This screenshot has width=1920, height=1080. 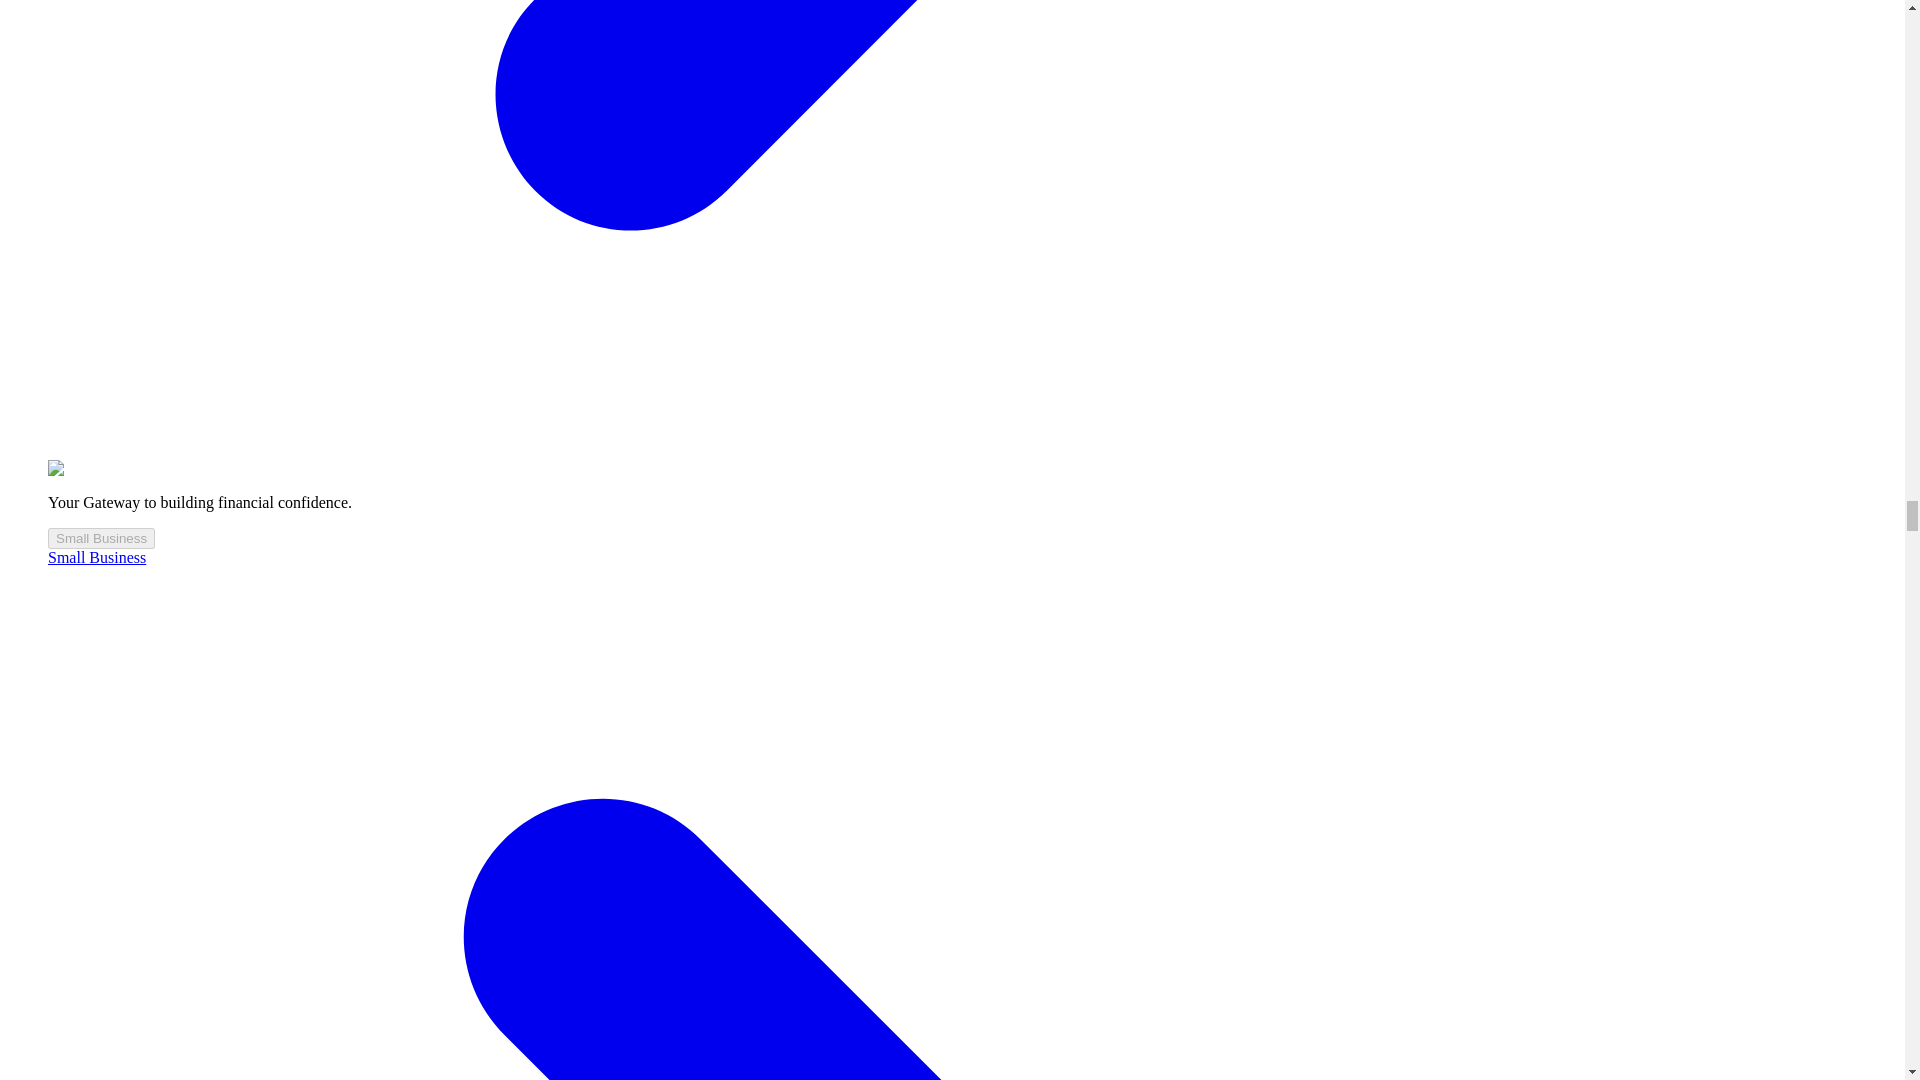 I want to click on Small Business, so click(x=102, y=538).